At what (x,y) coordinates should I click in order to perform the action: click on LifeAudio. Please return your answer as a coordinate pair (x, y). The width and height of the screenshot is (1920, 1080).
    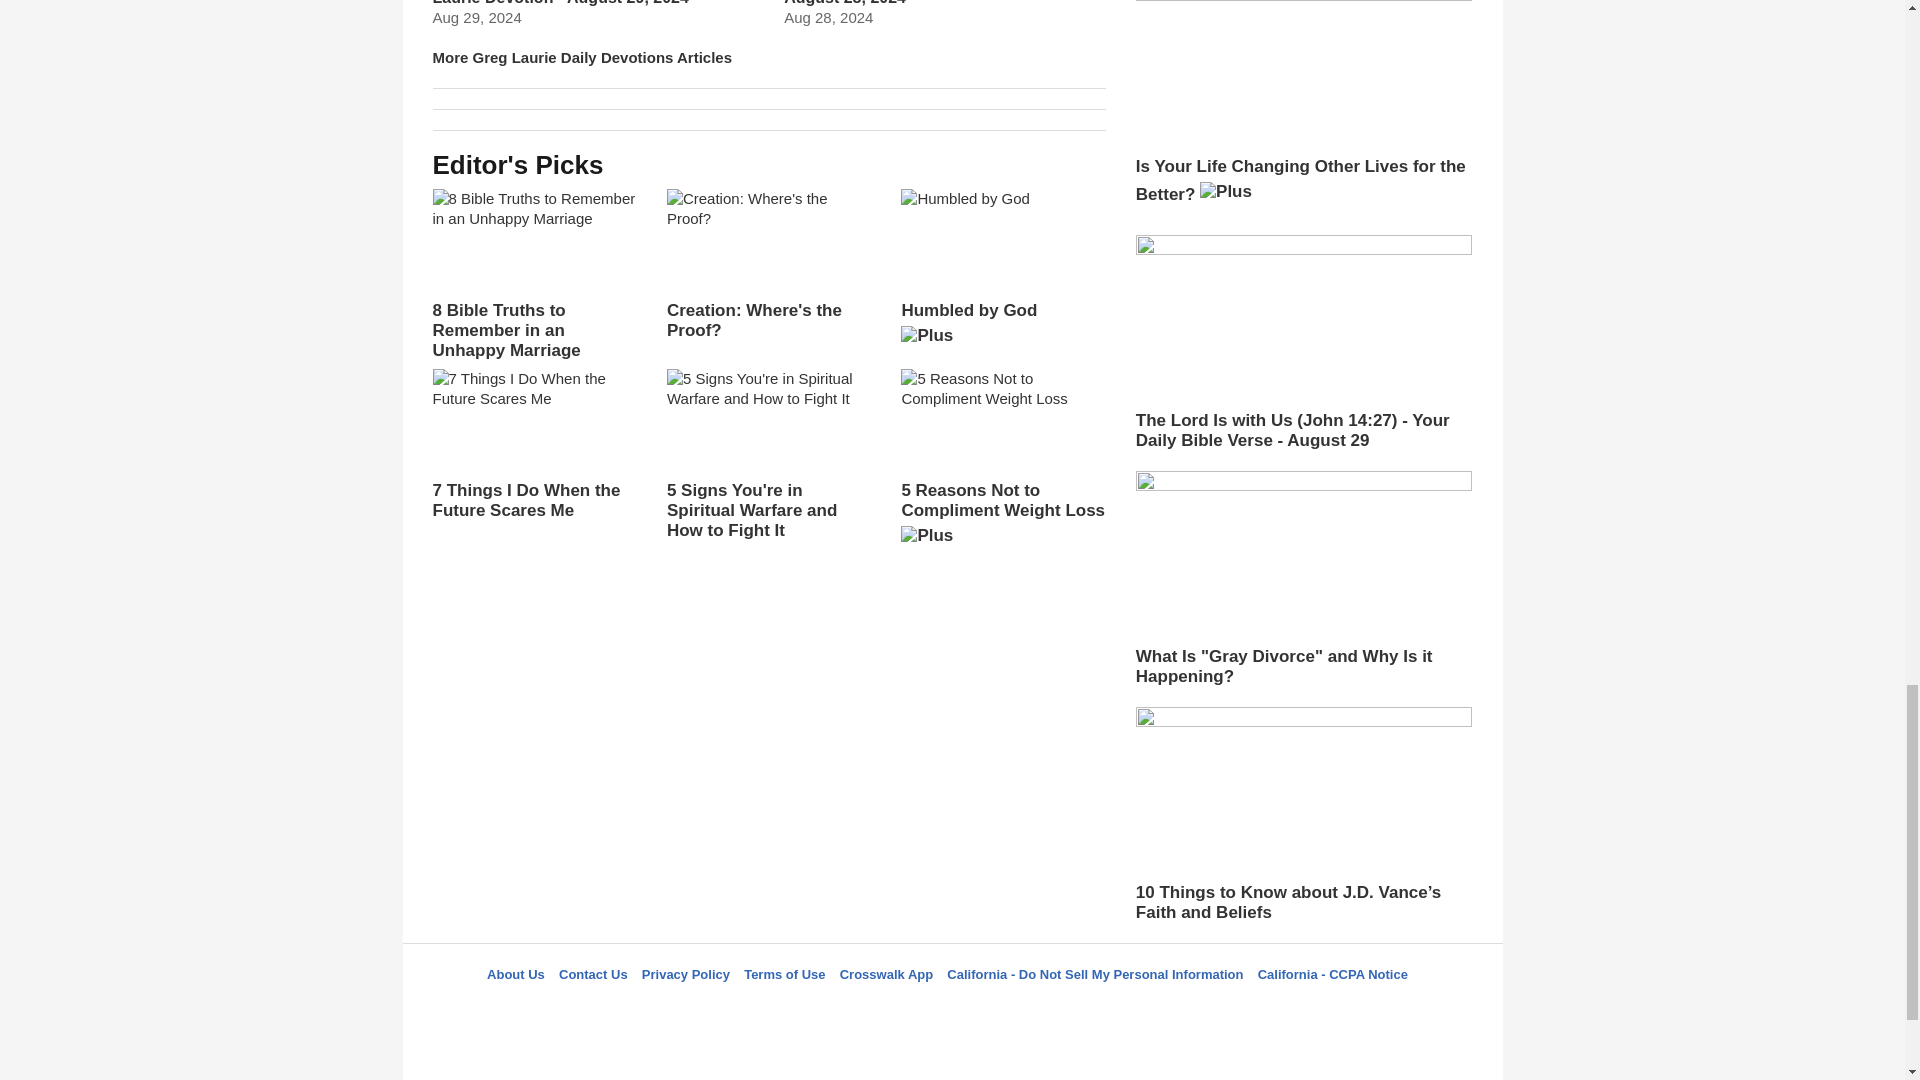
    Looking at the image, I should click on (949, 1010).